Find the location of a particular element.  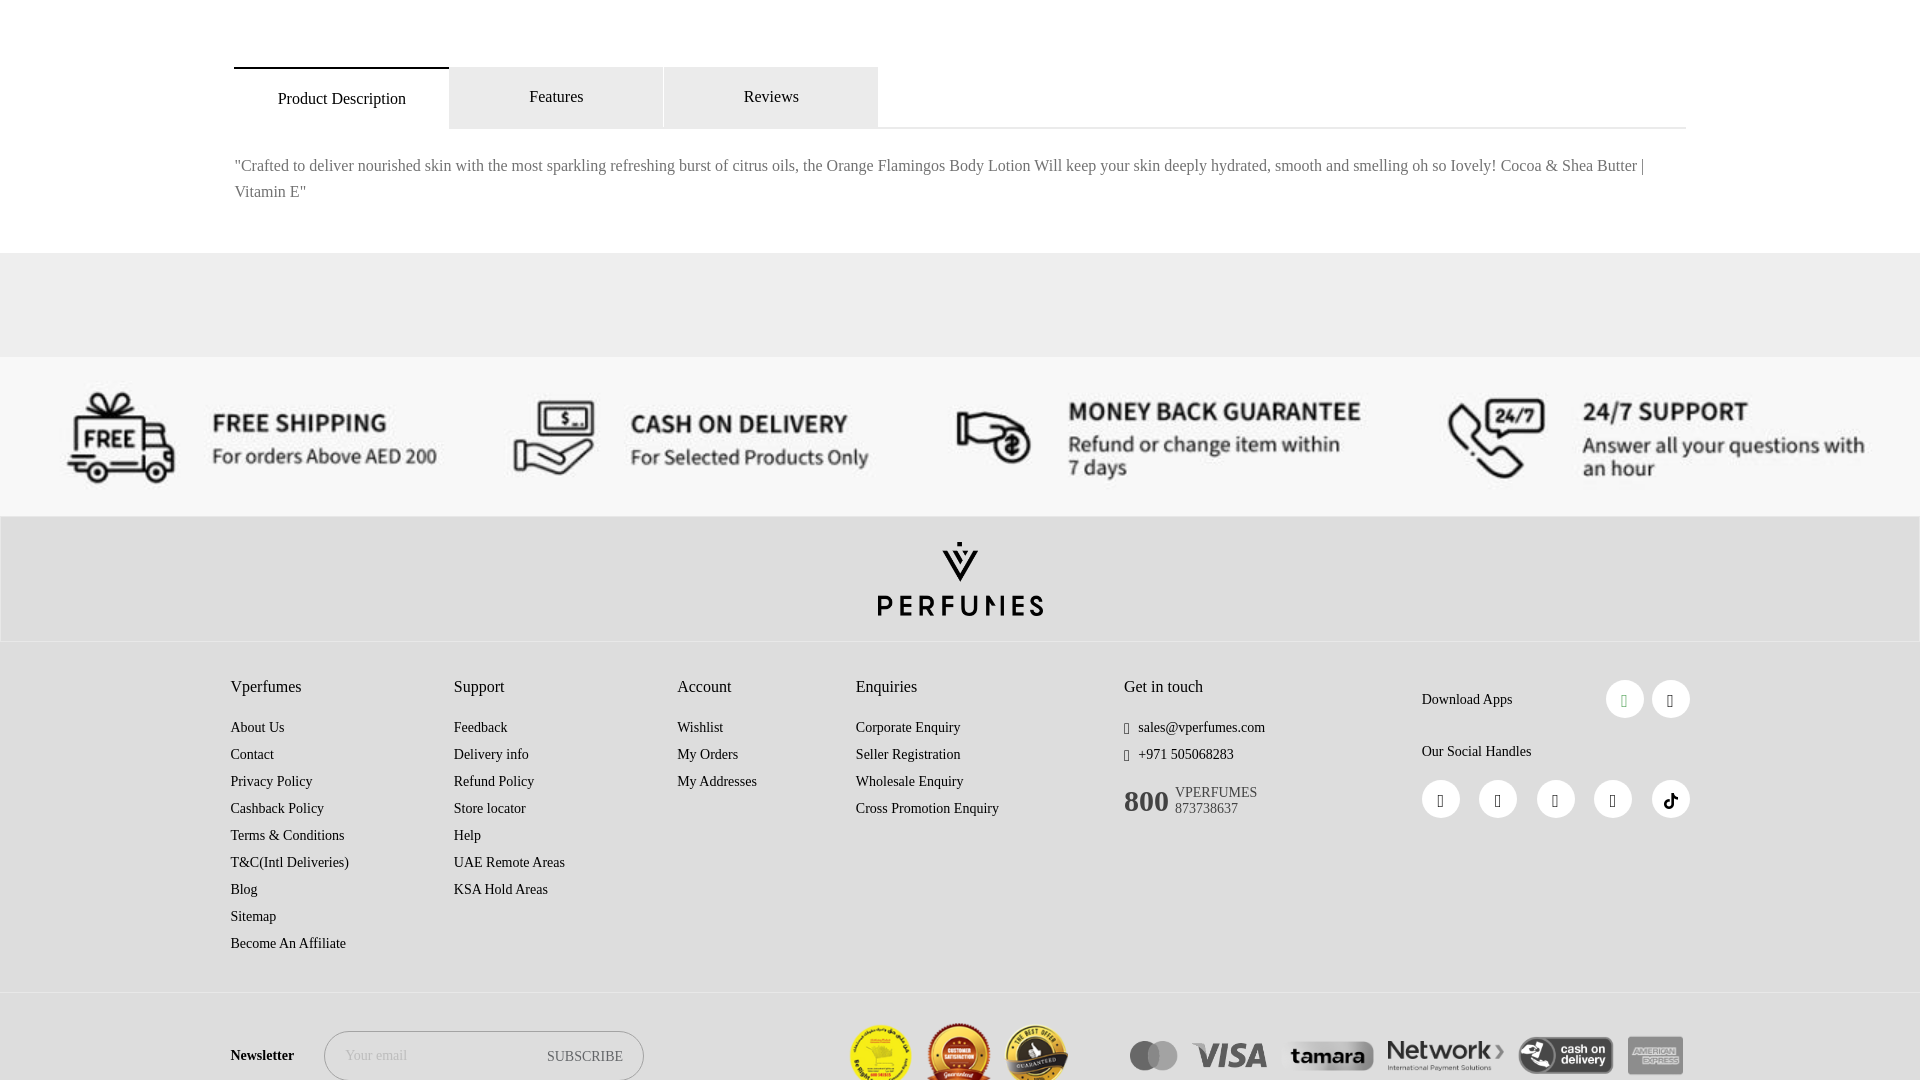

Folow us on Whatsapp is located at coordinates (1497, 798).